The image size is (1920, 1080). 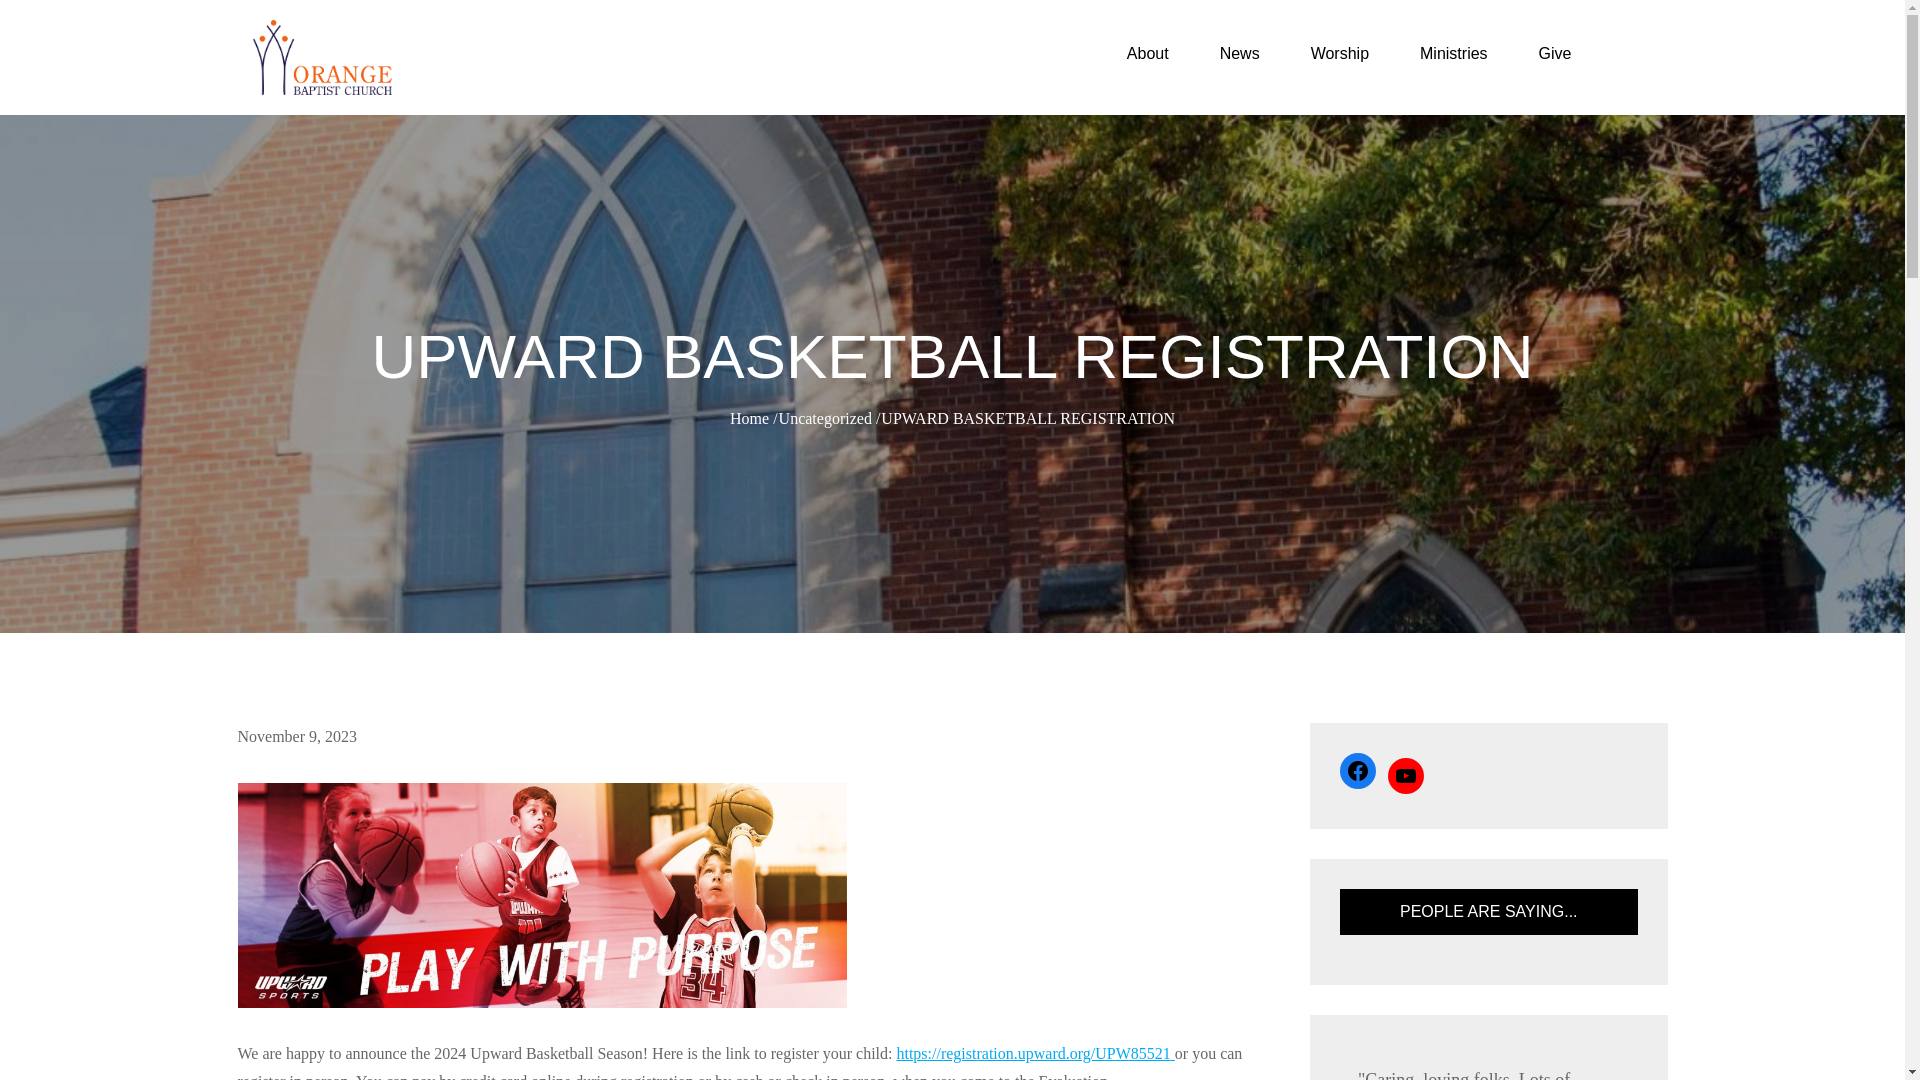 What do you see at coordinates (1248, 54) in the screenshot?
I see `News` at bounding box center [1248, 54].